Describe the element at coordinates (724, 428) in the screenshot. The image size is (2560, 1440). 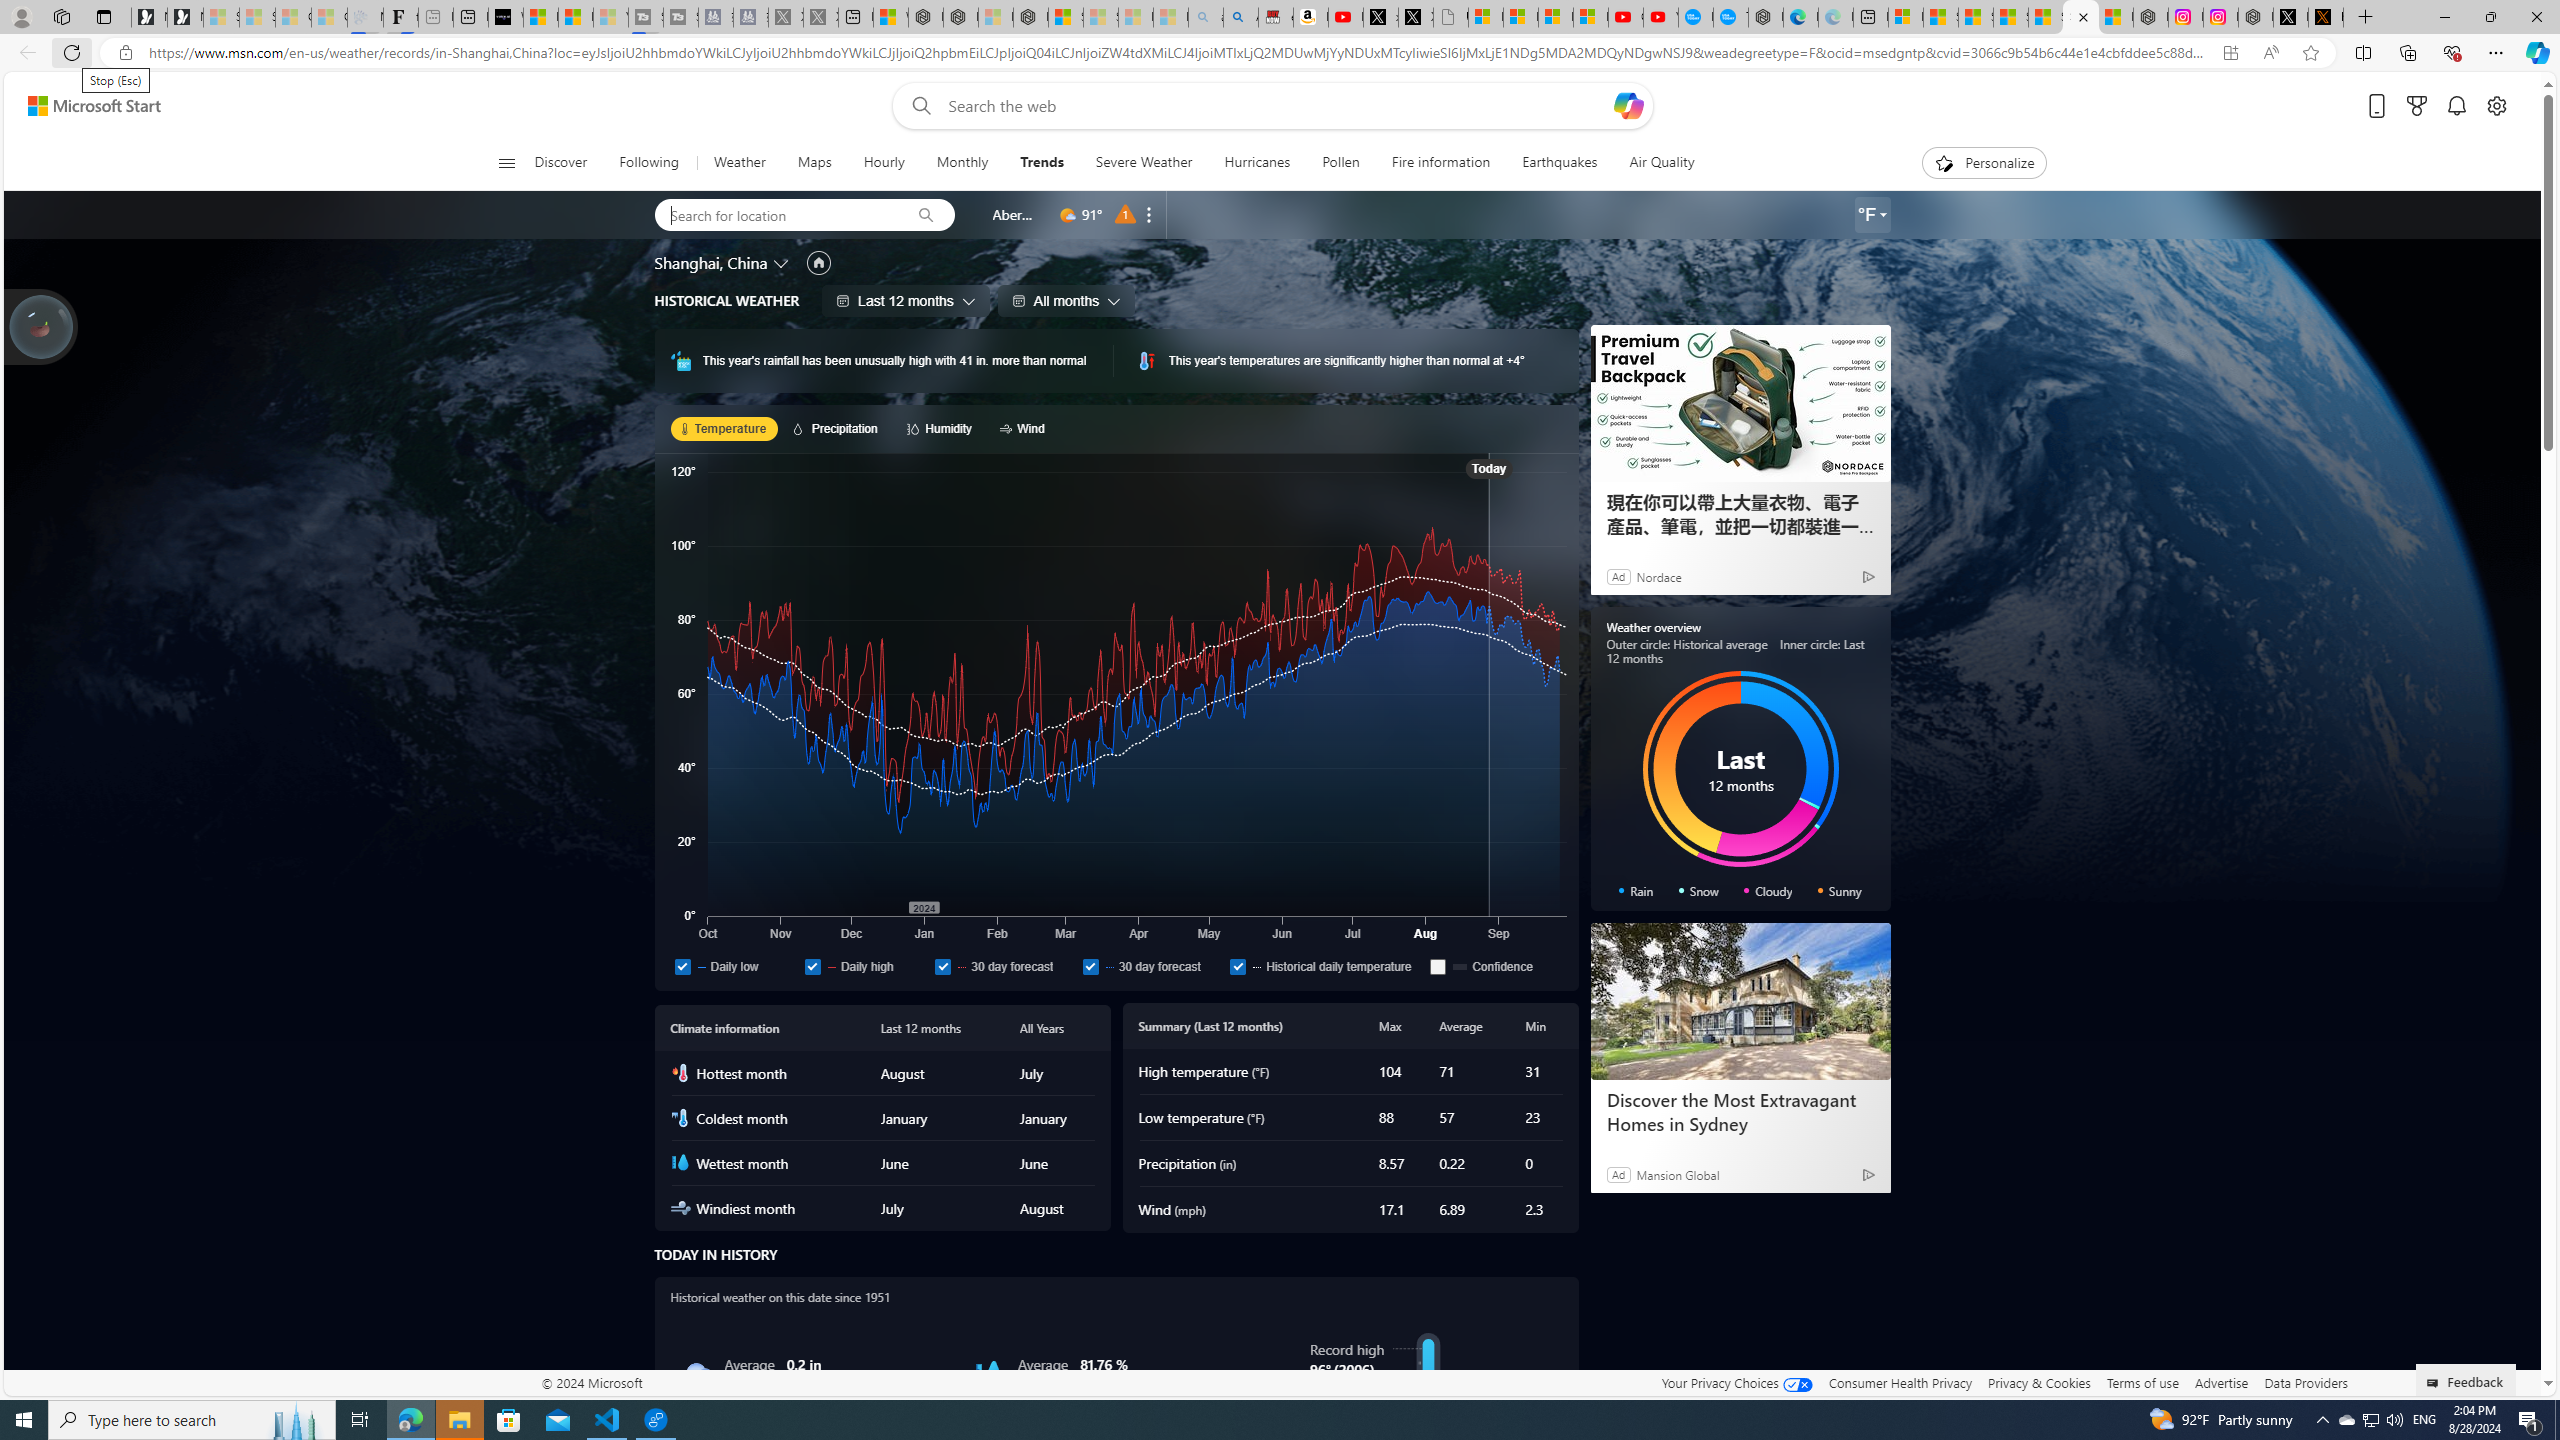
I see `Temperature` at that location.